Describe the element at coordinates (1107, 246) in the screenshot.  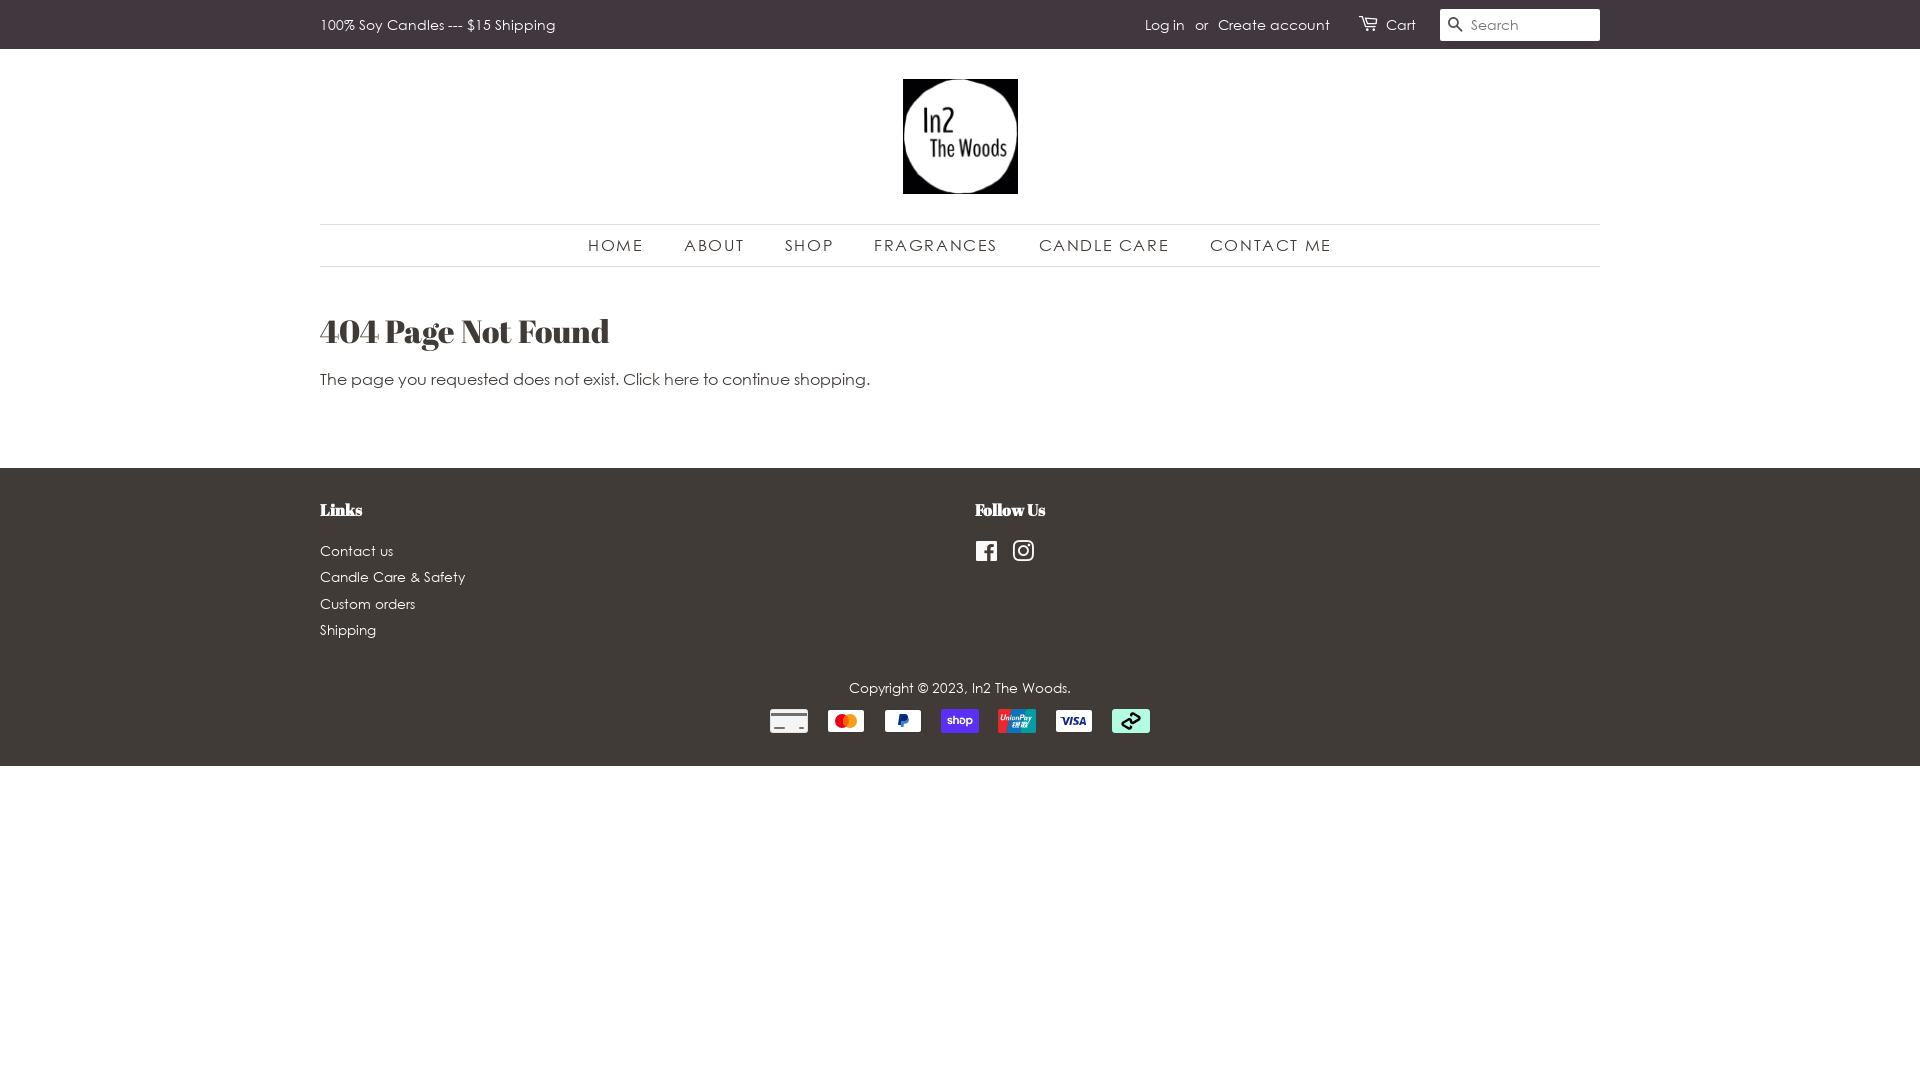
I see `CANDLE CARE` at that location.